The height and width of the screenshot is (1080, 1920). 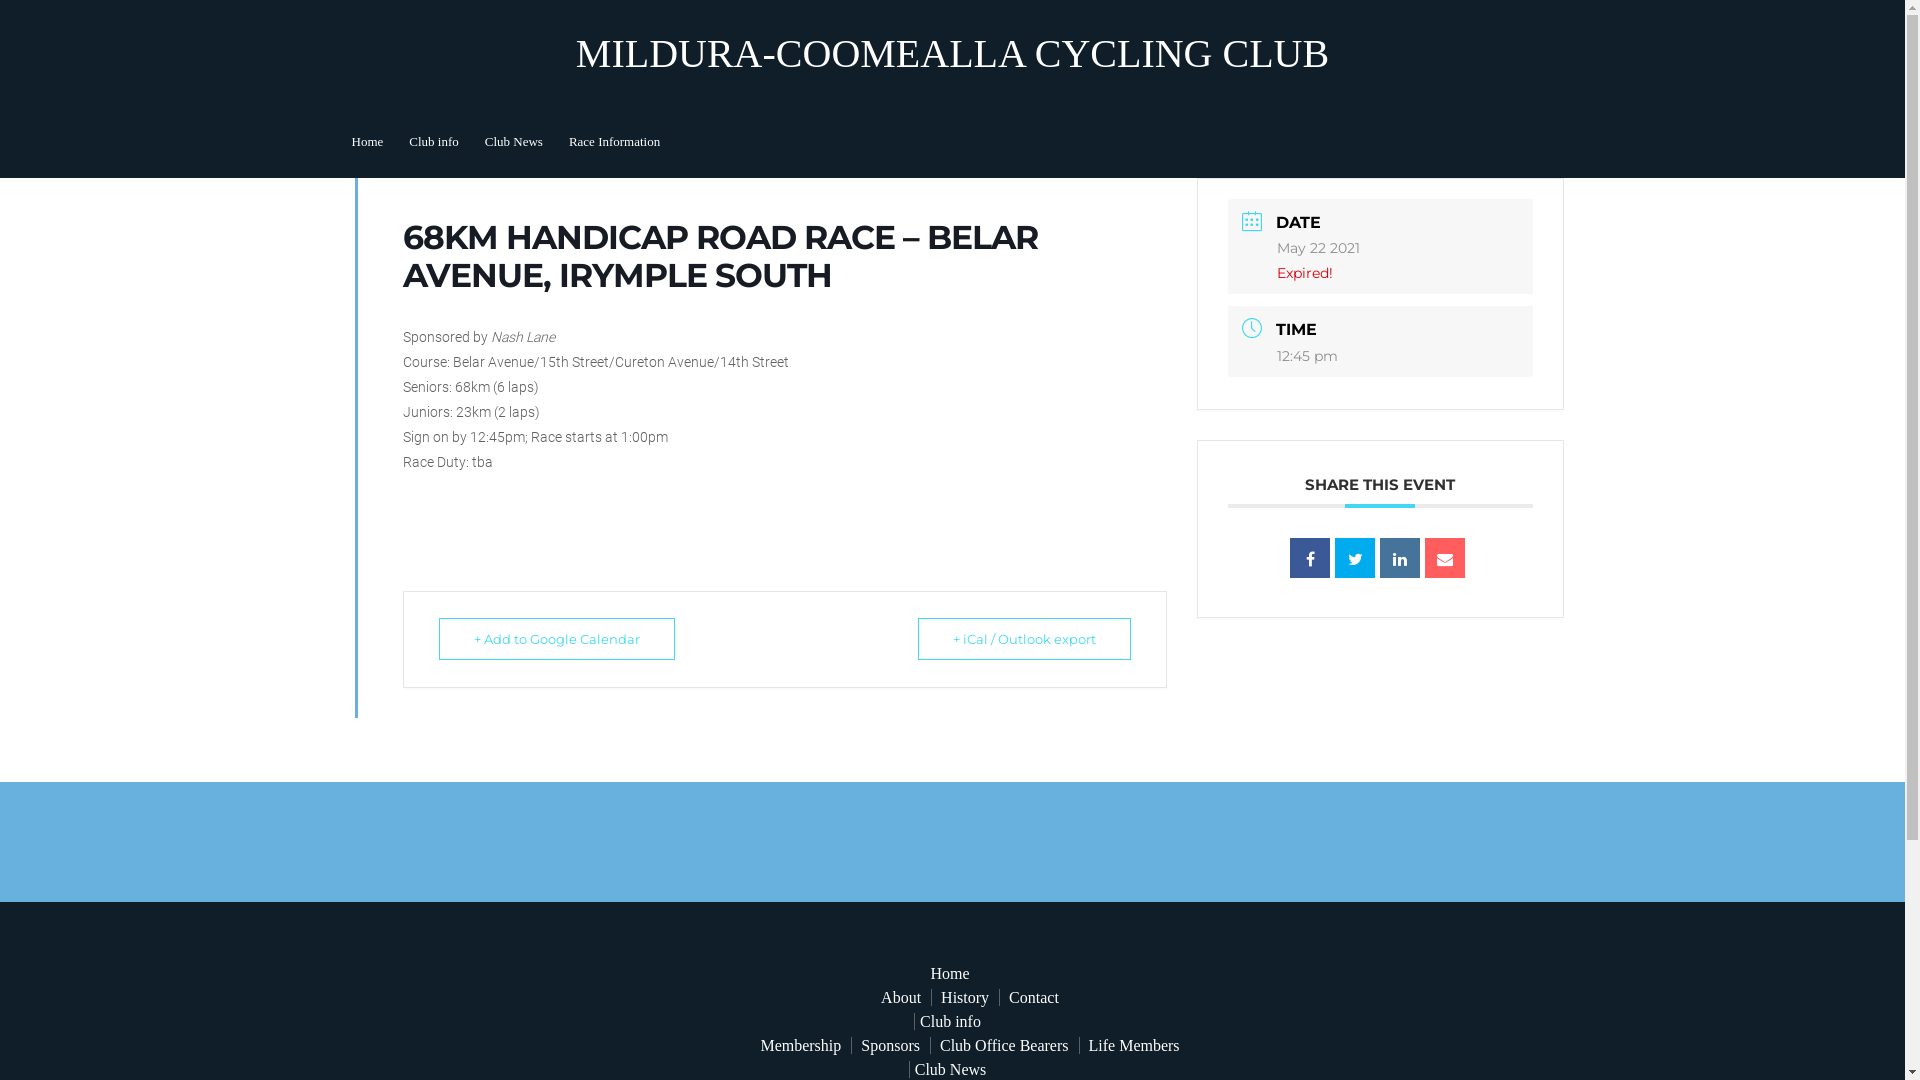 I want to click on Race Information, so click(x=614, y=142).